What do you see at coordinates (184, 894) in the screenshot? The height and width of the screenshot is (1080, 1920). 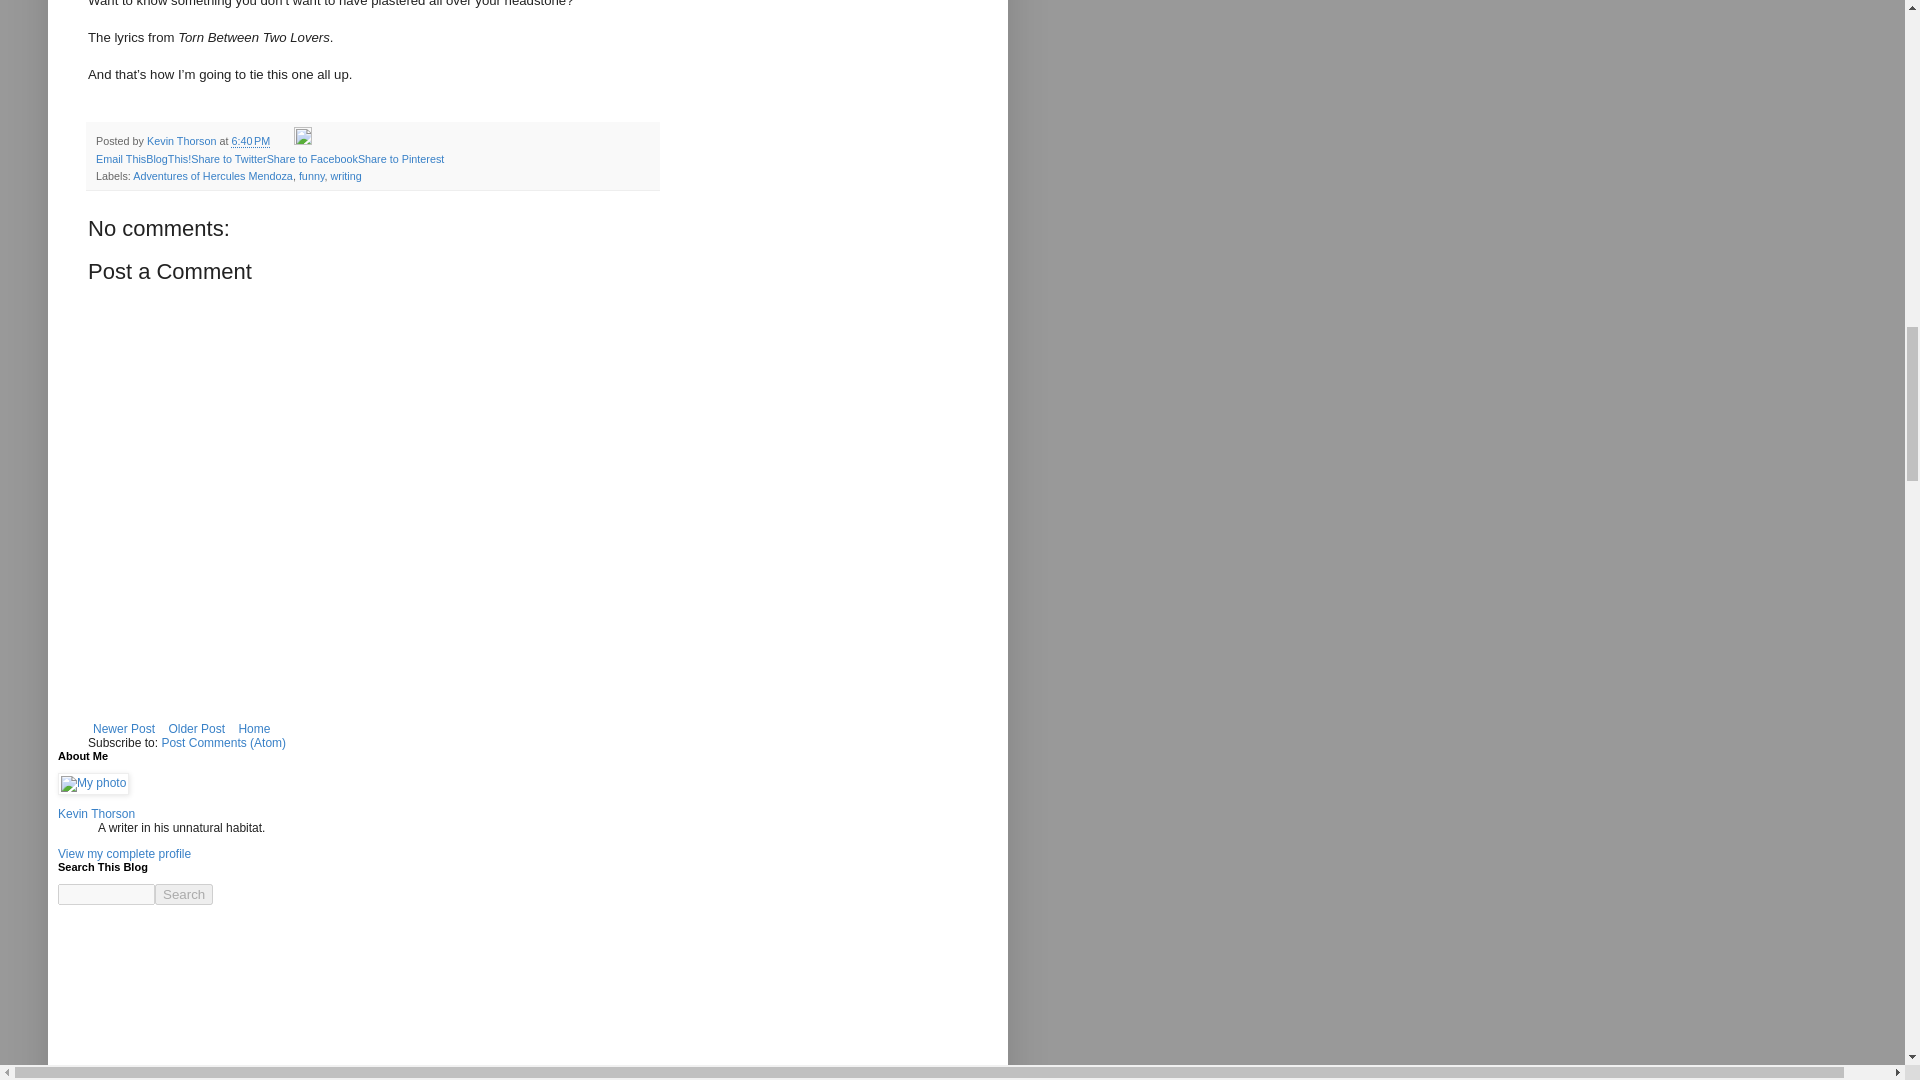 I see `Search` at bounding box center [184, 894].